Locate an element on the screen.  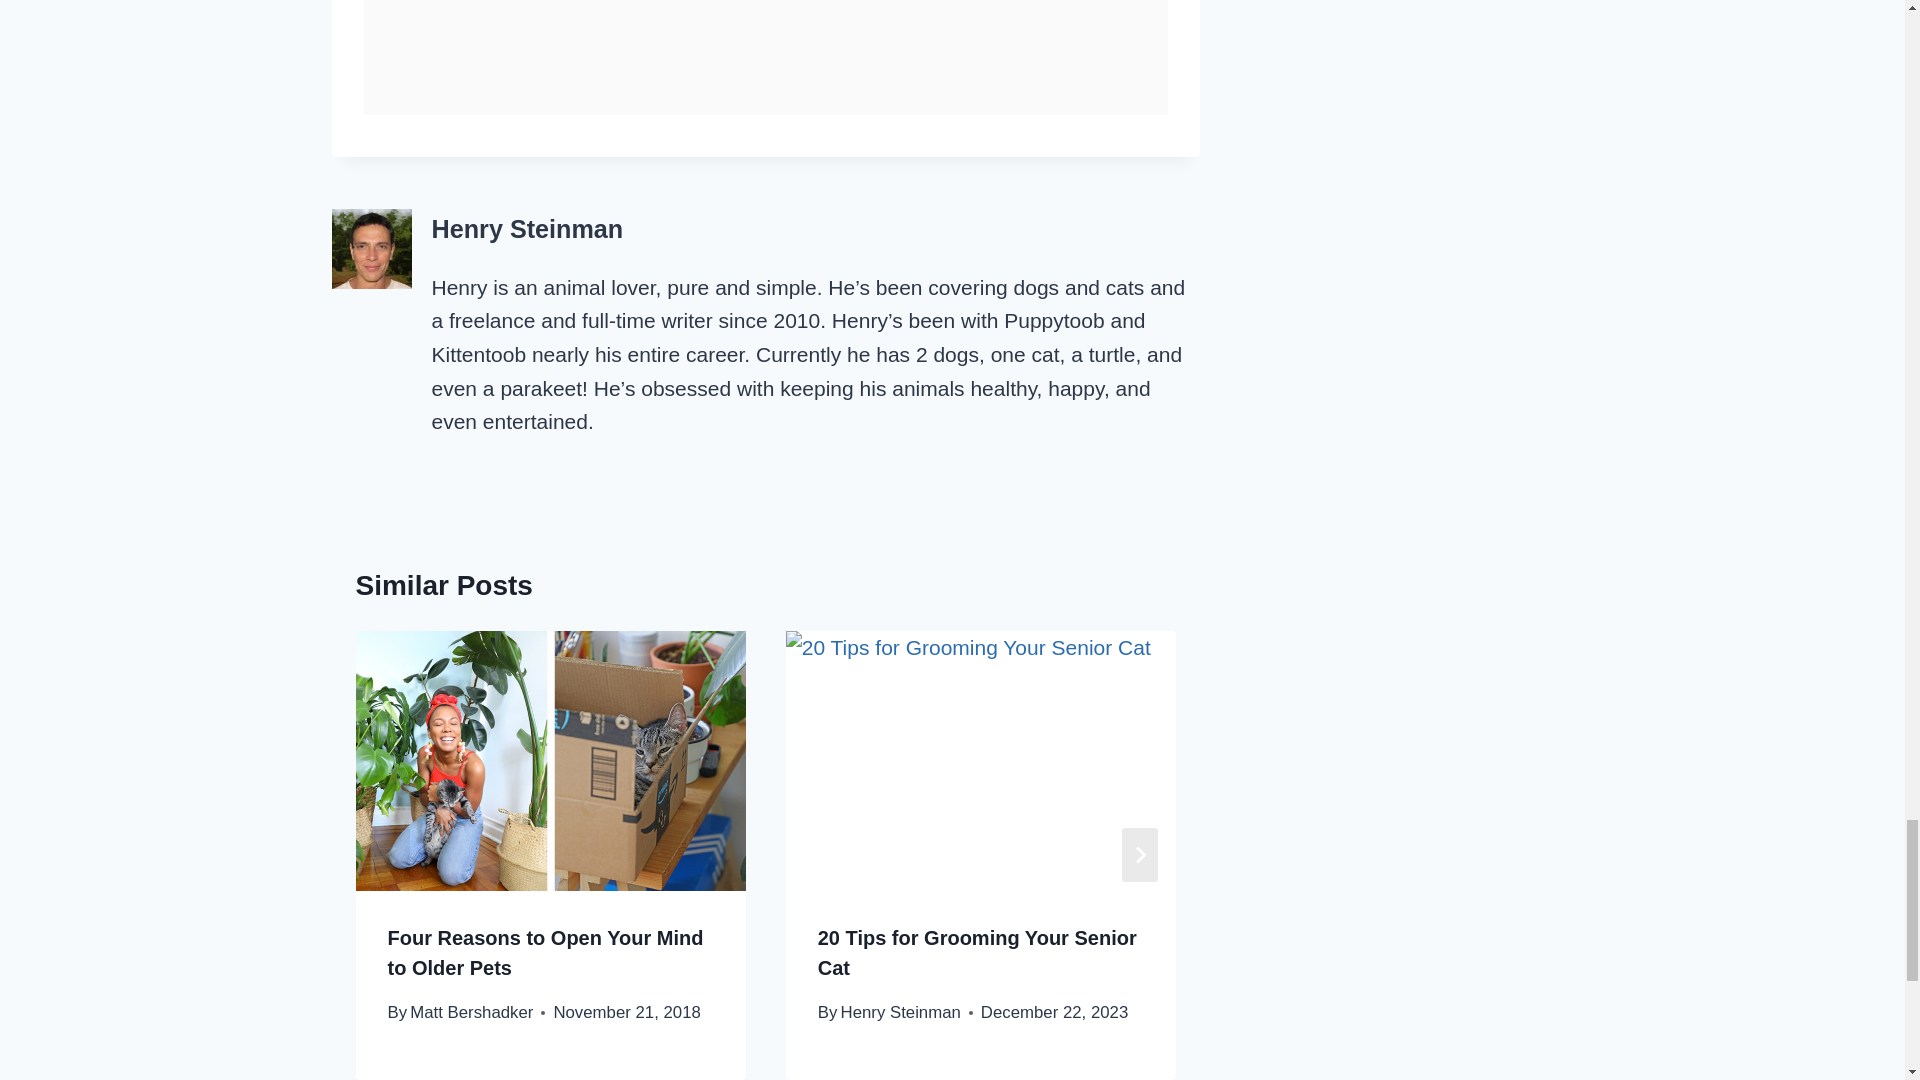
20 Tips for Grooming Your Senior Cat is located at coordinates (976, 952).